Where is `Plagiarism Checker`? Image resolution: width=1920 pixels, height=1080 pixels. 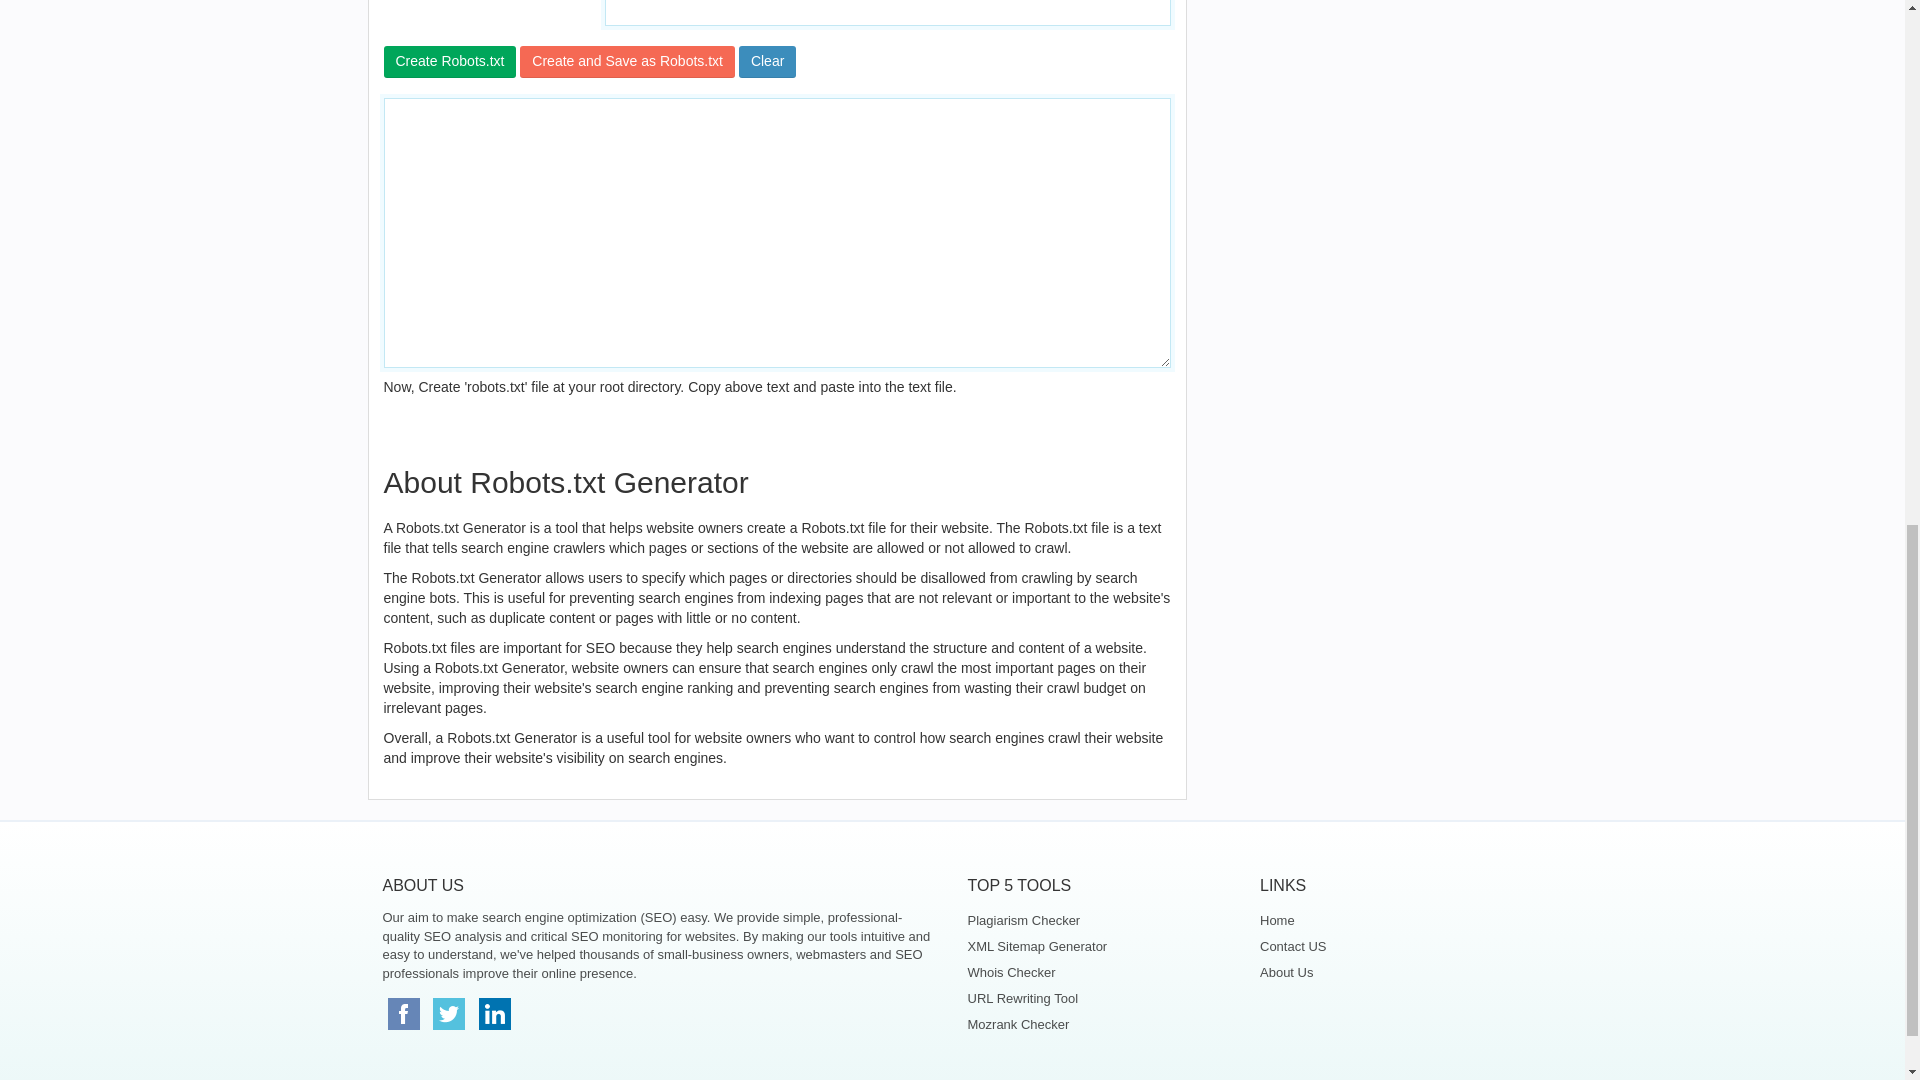 Plagiarism Checker is located at coordinates (1098, 921).